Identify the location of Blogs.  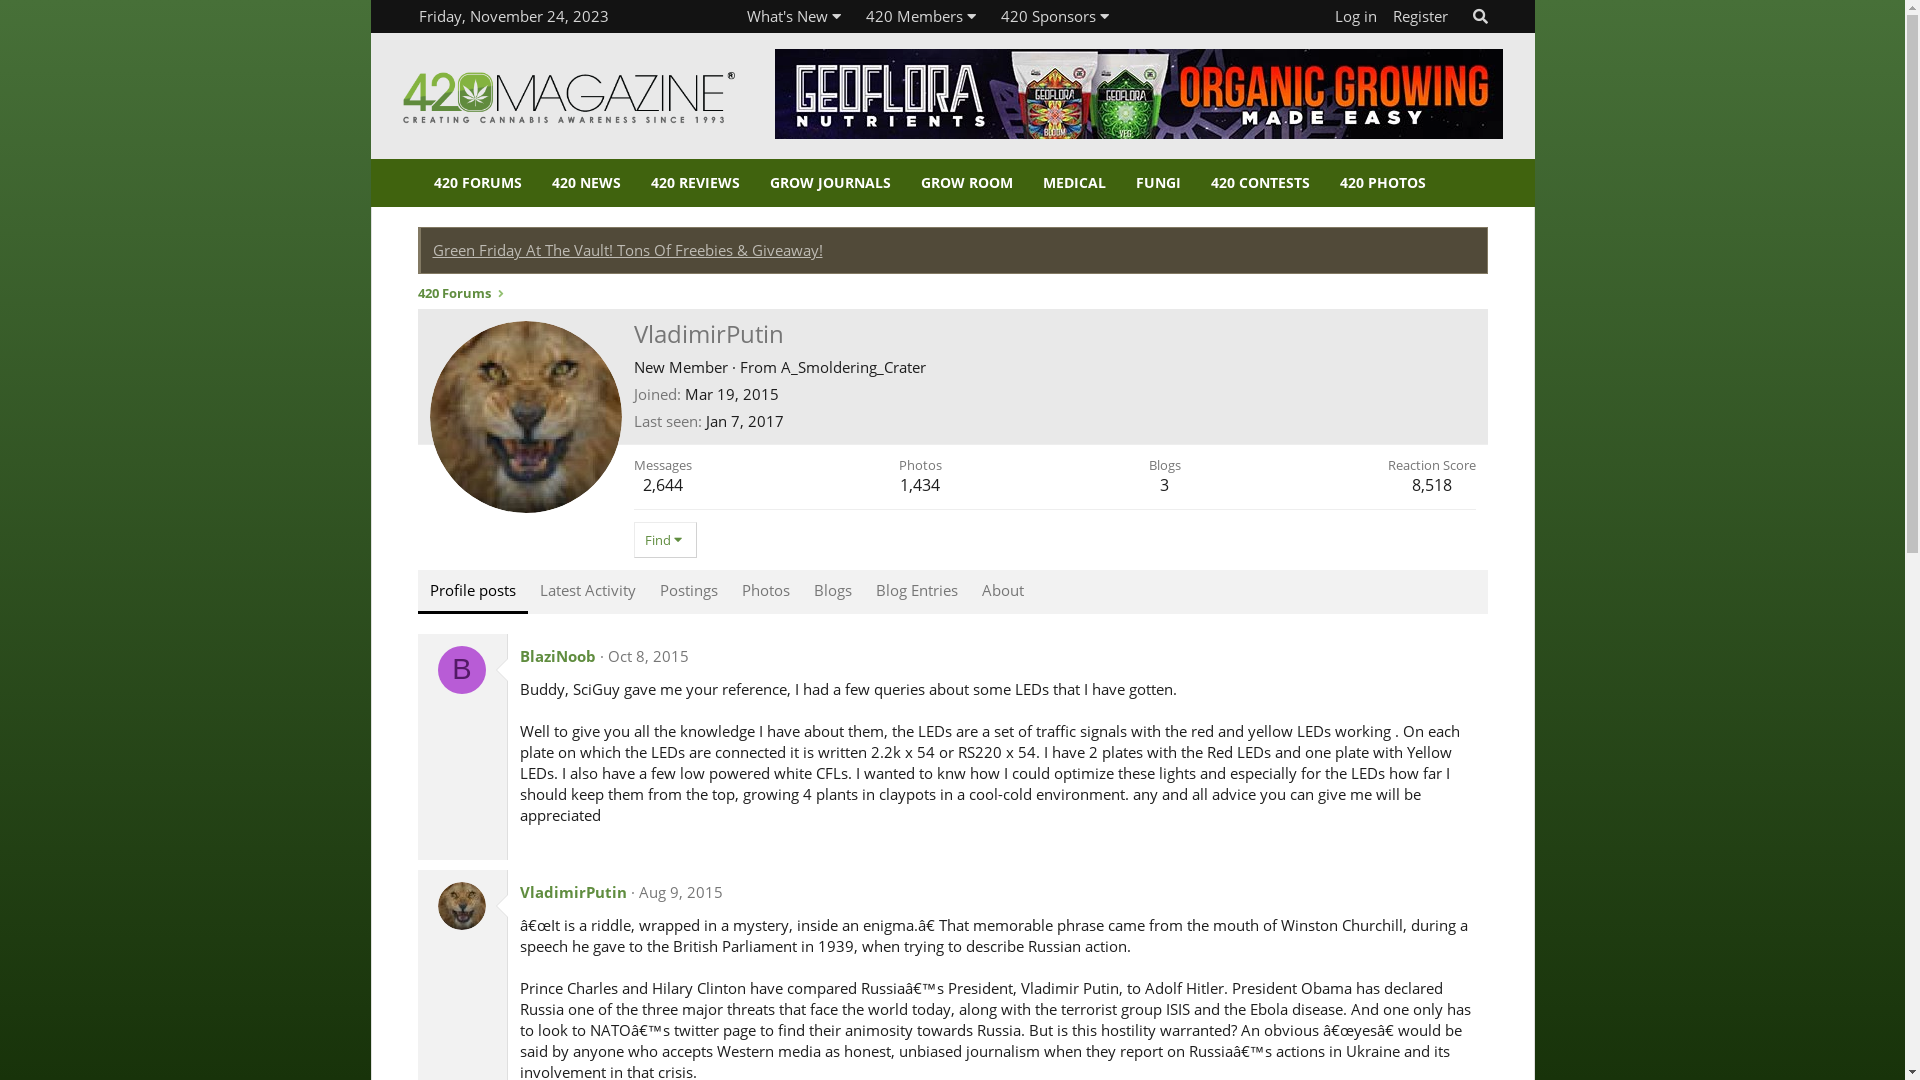
(833, 592).